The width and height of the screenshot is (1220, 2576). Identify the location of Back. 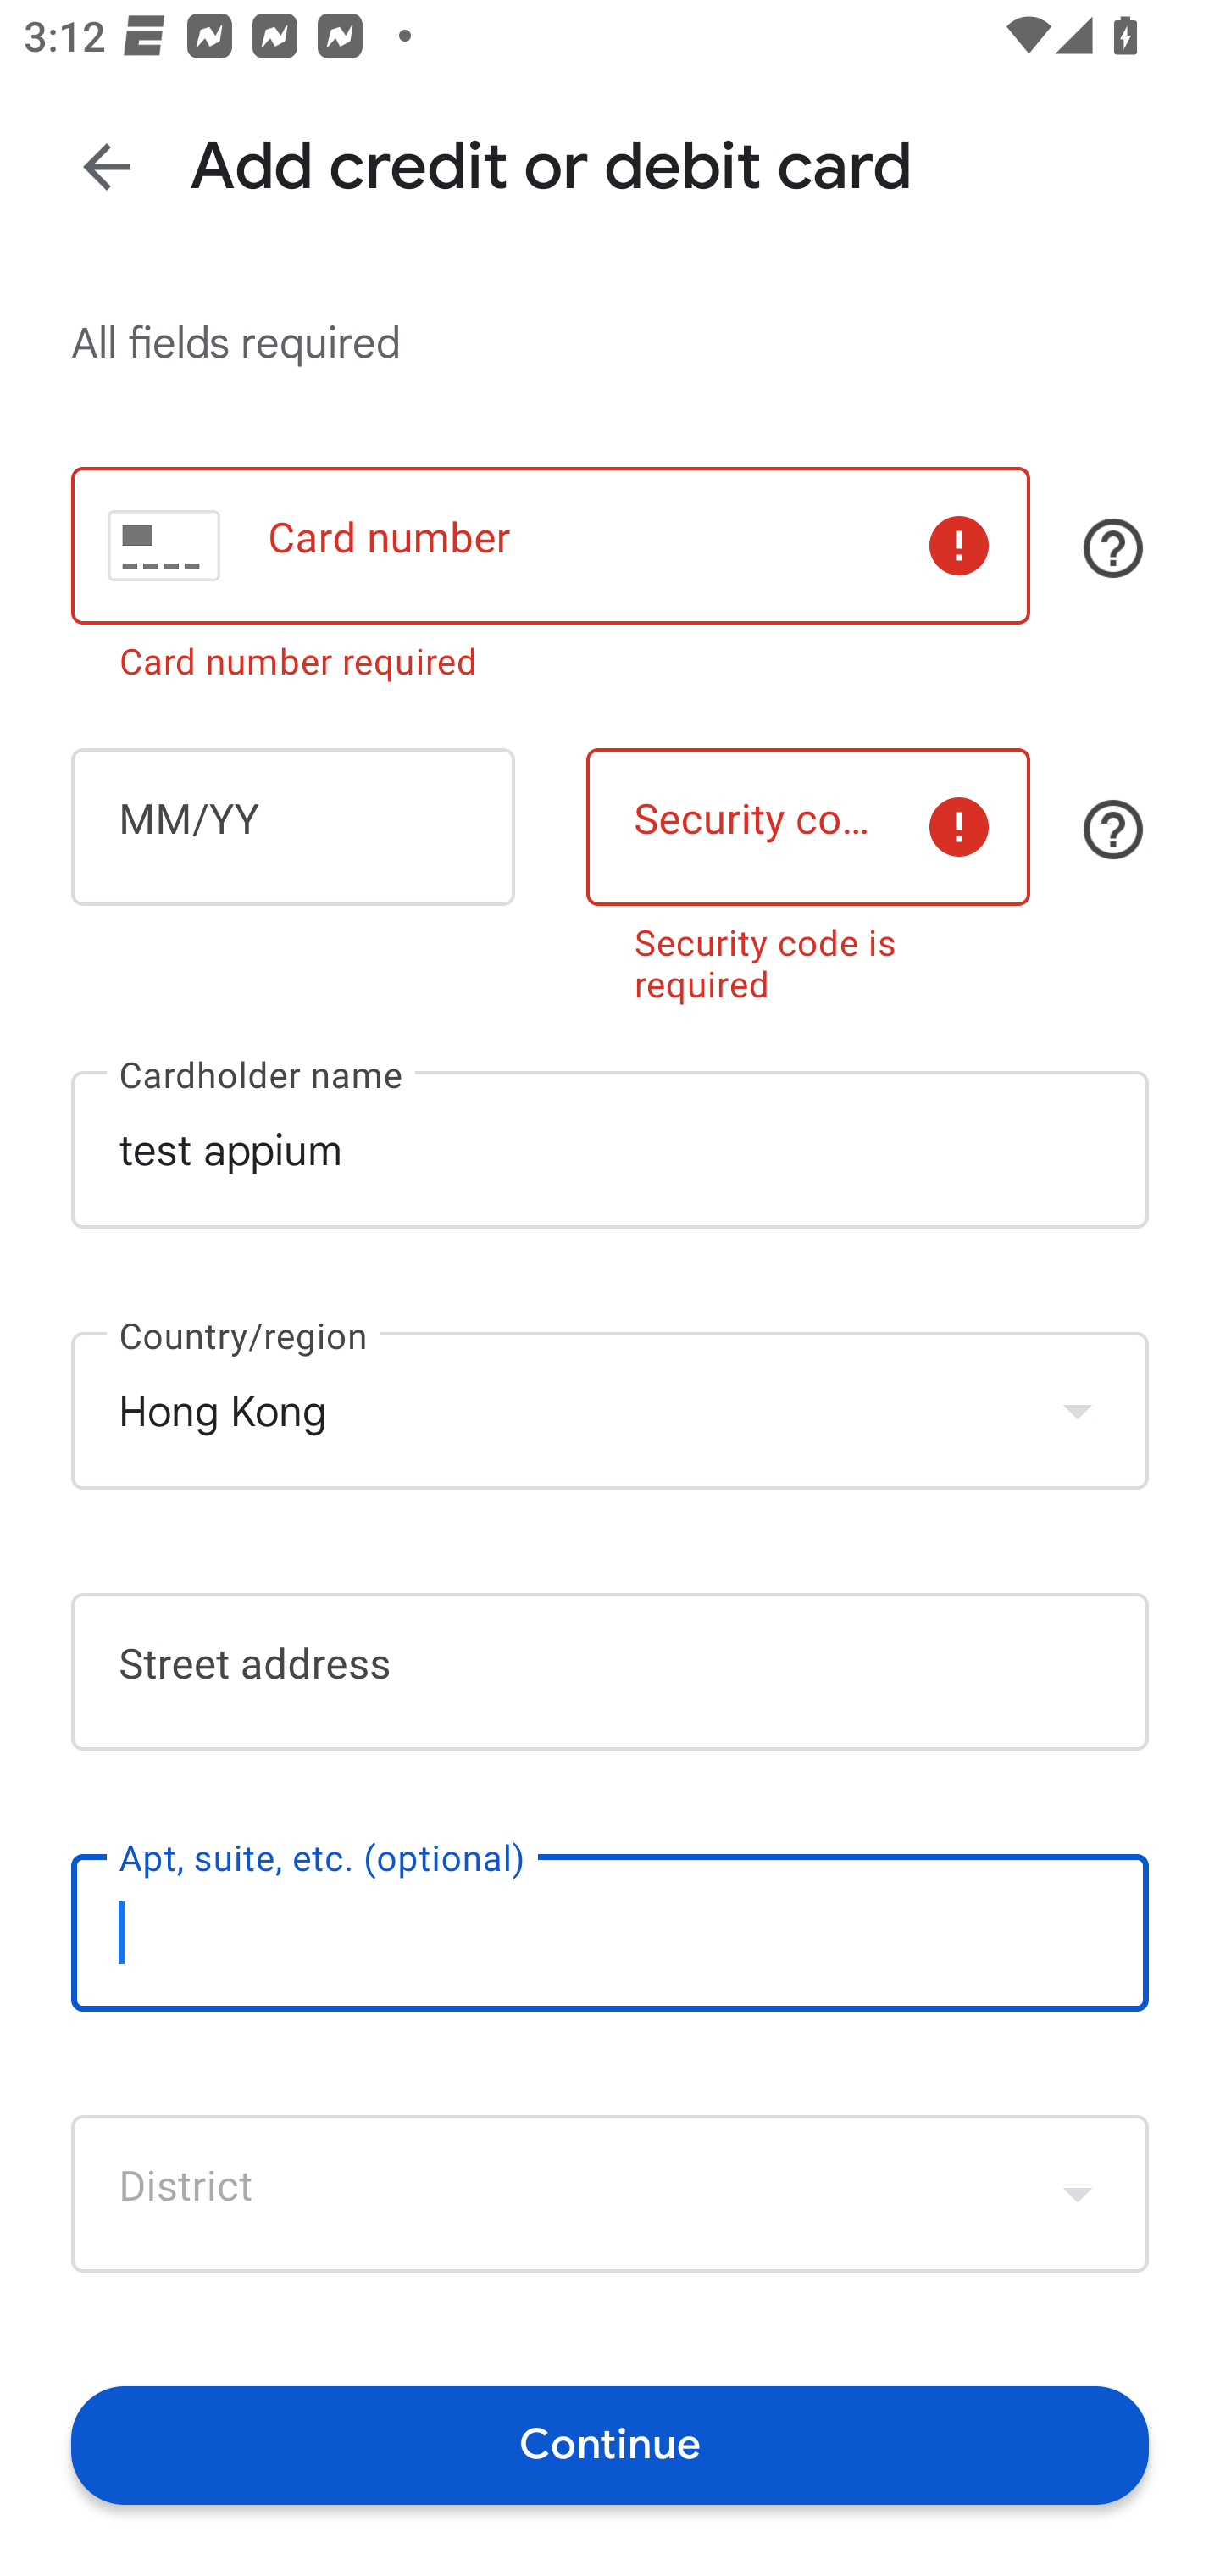
(107, 166).